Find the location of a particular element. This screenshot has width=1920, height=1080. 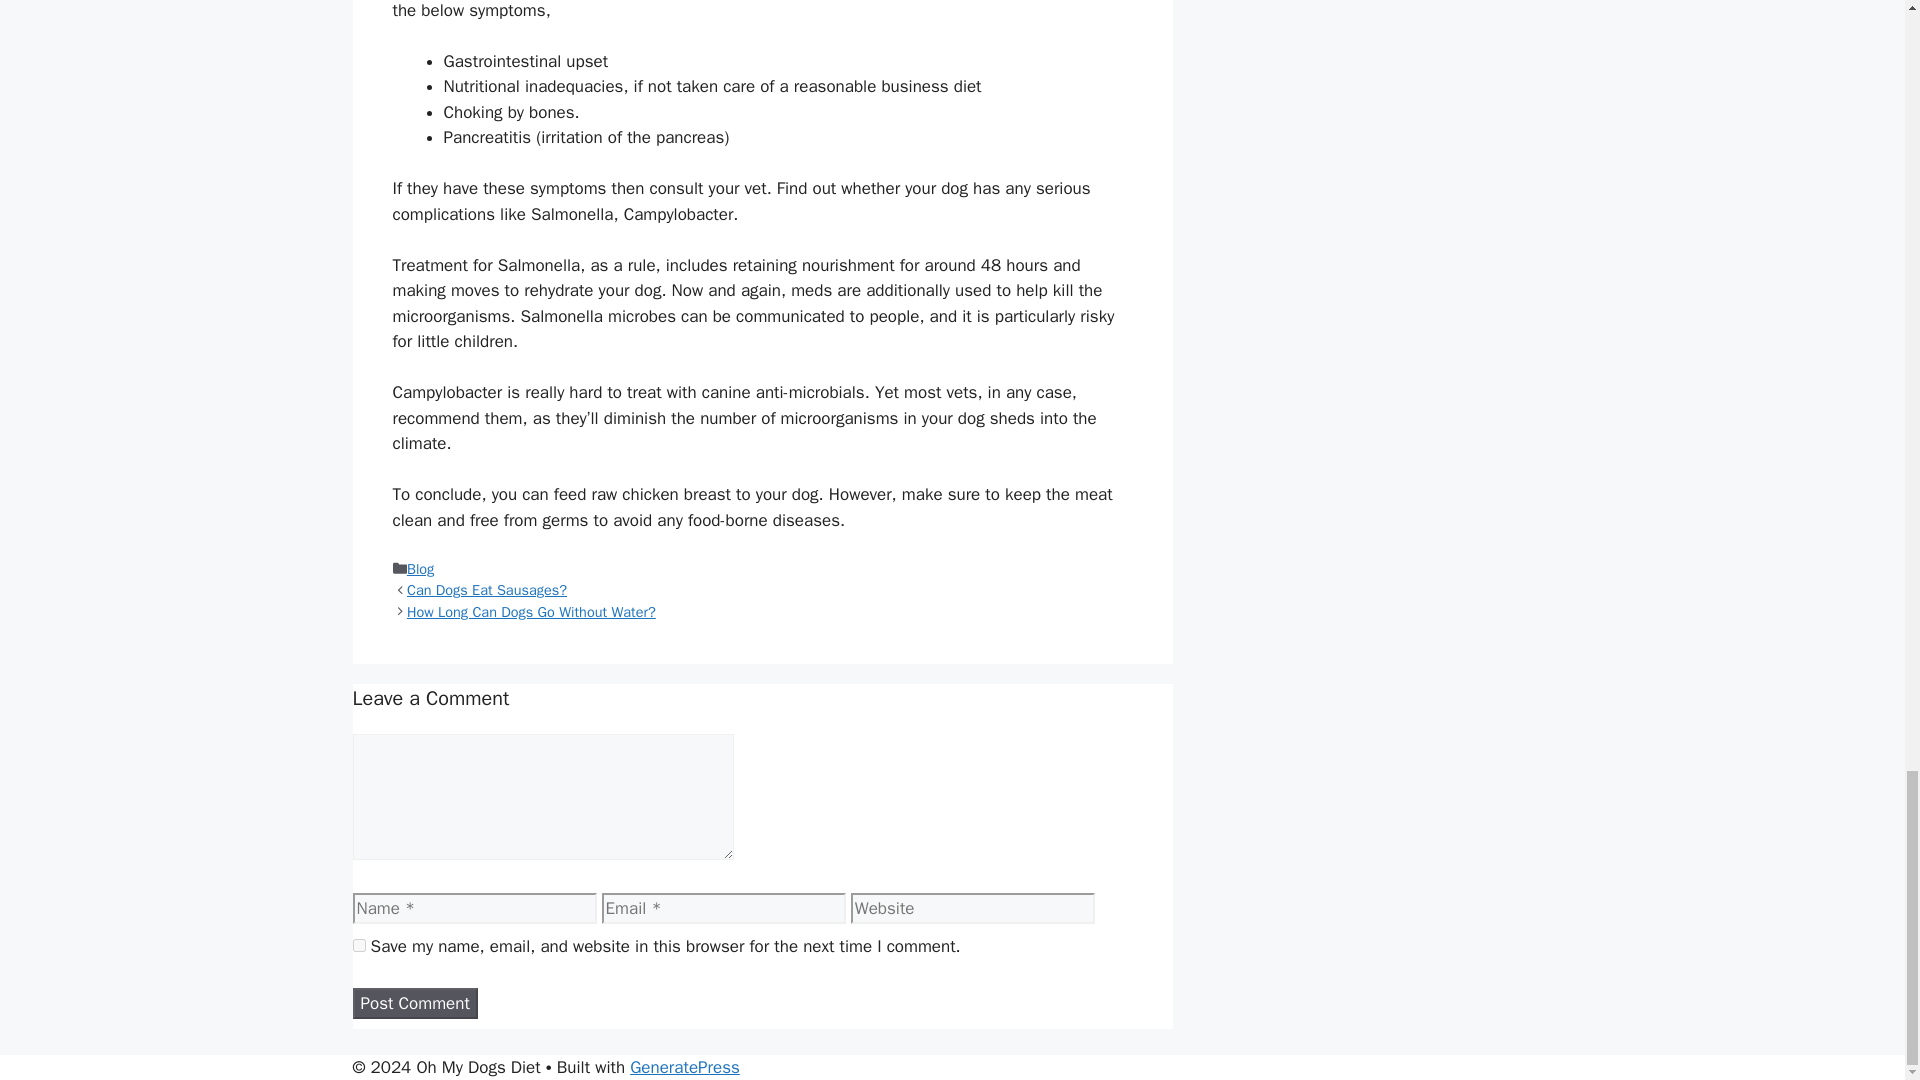

How Long Can Dogs Go Without Water? is located at coordinates (532, 612).